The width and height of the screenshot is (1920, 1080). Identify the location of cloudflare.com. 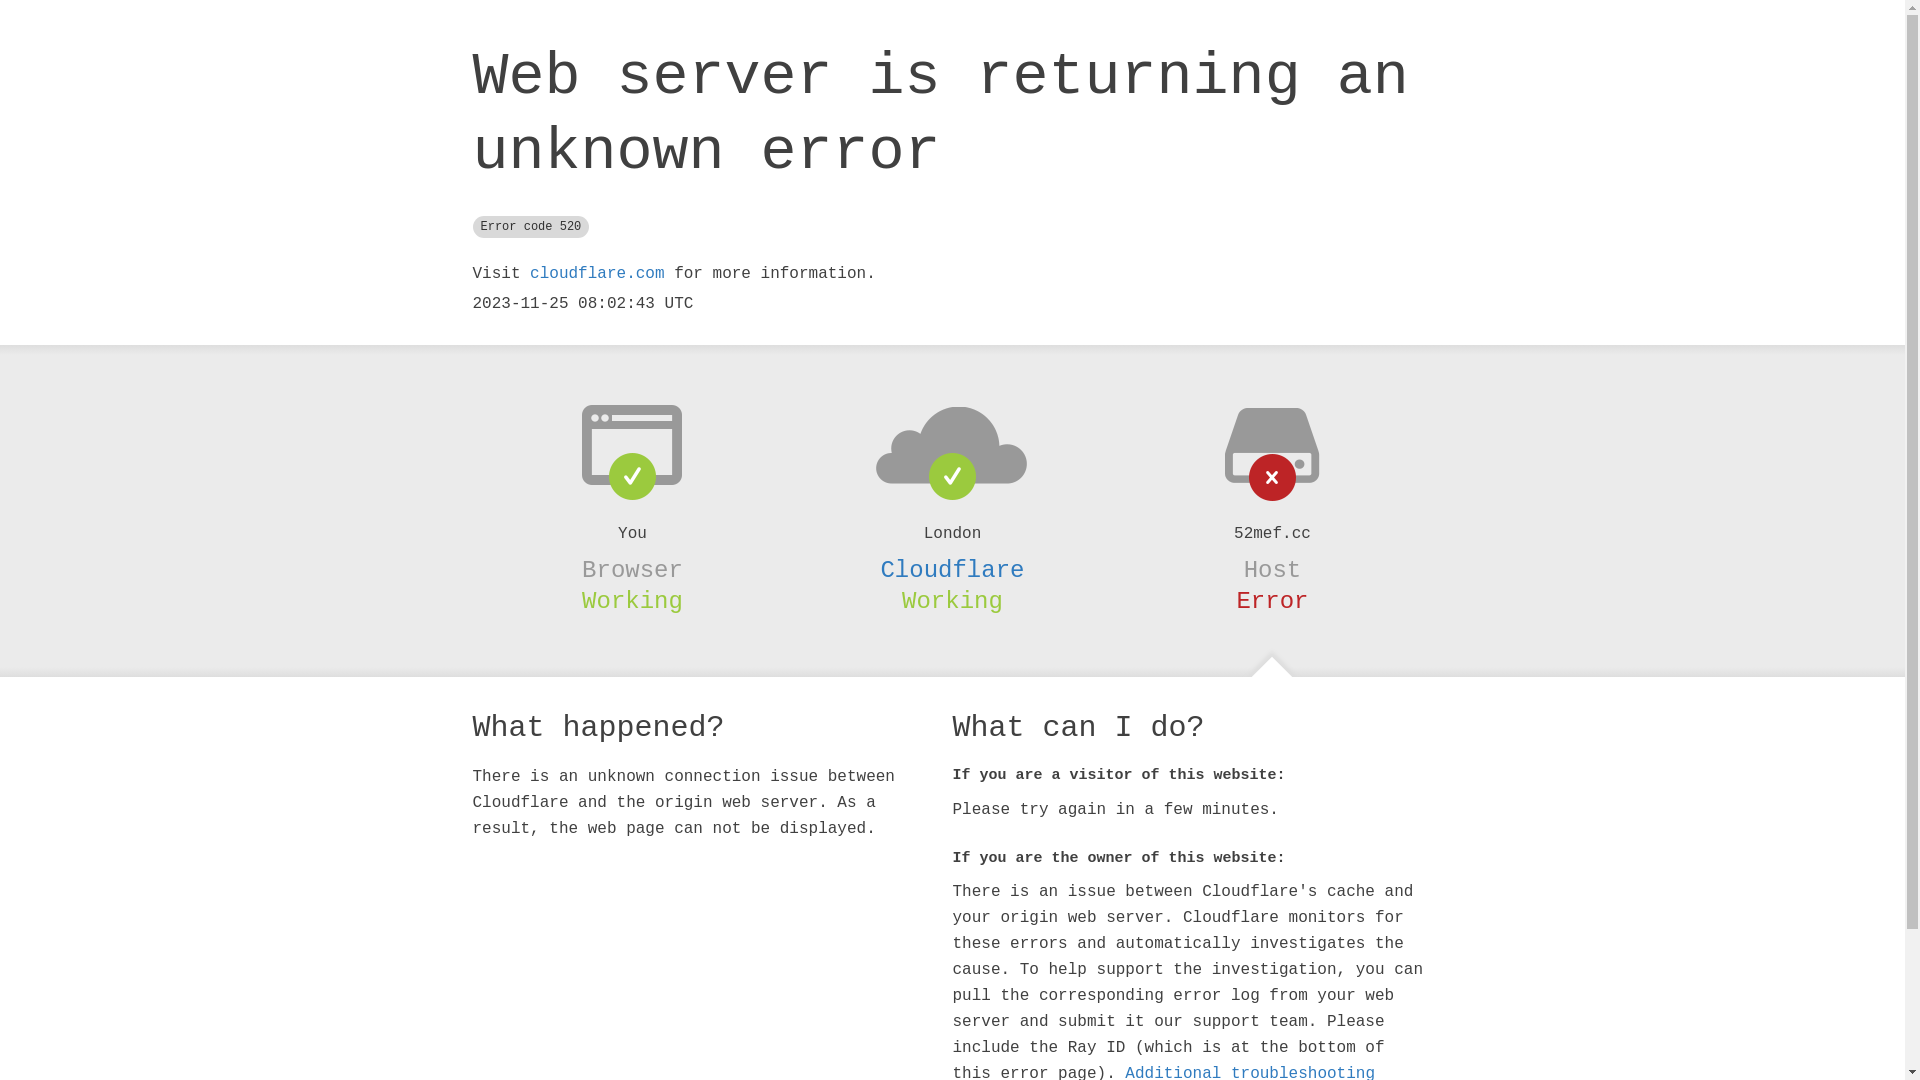
(597, 274).